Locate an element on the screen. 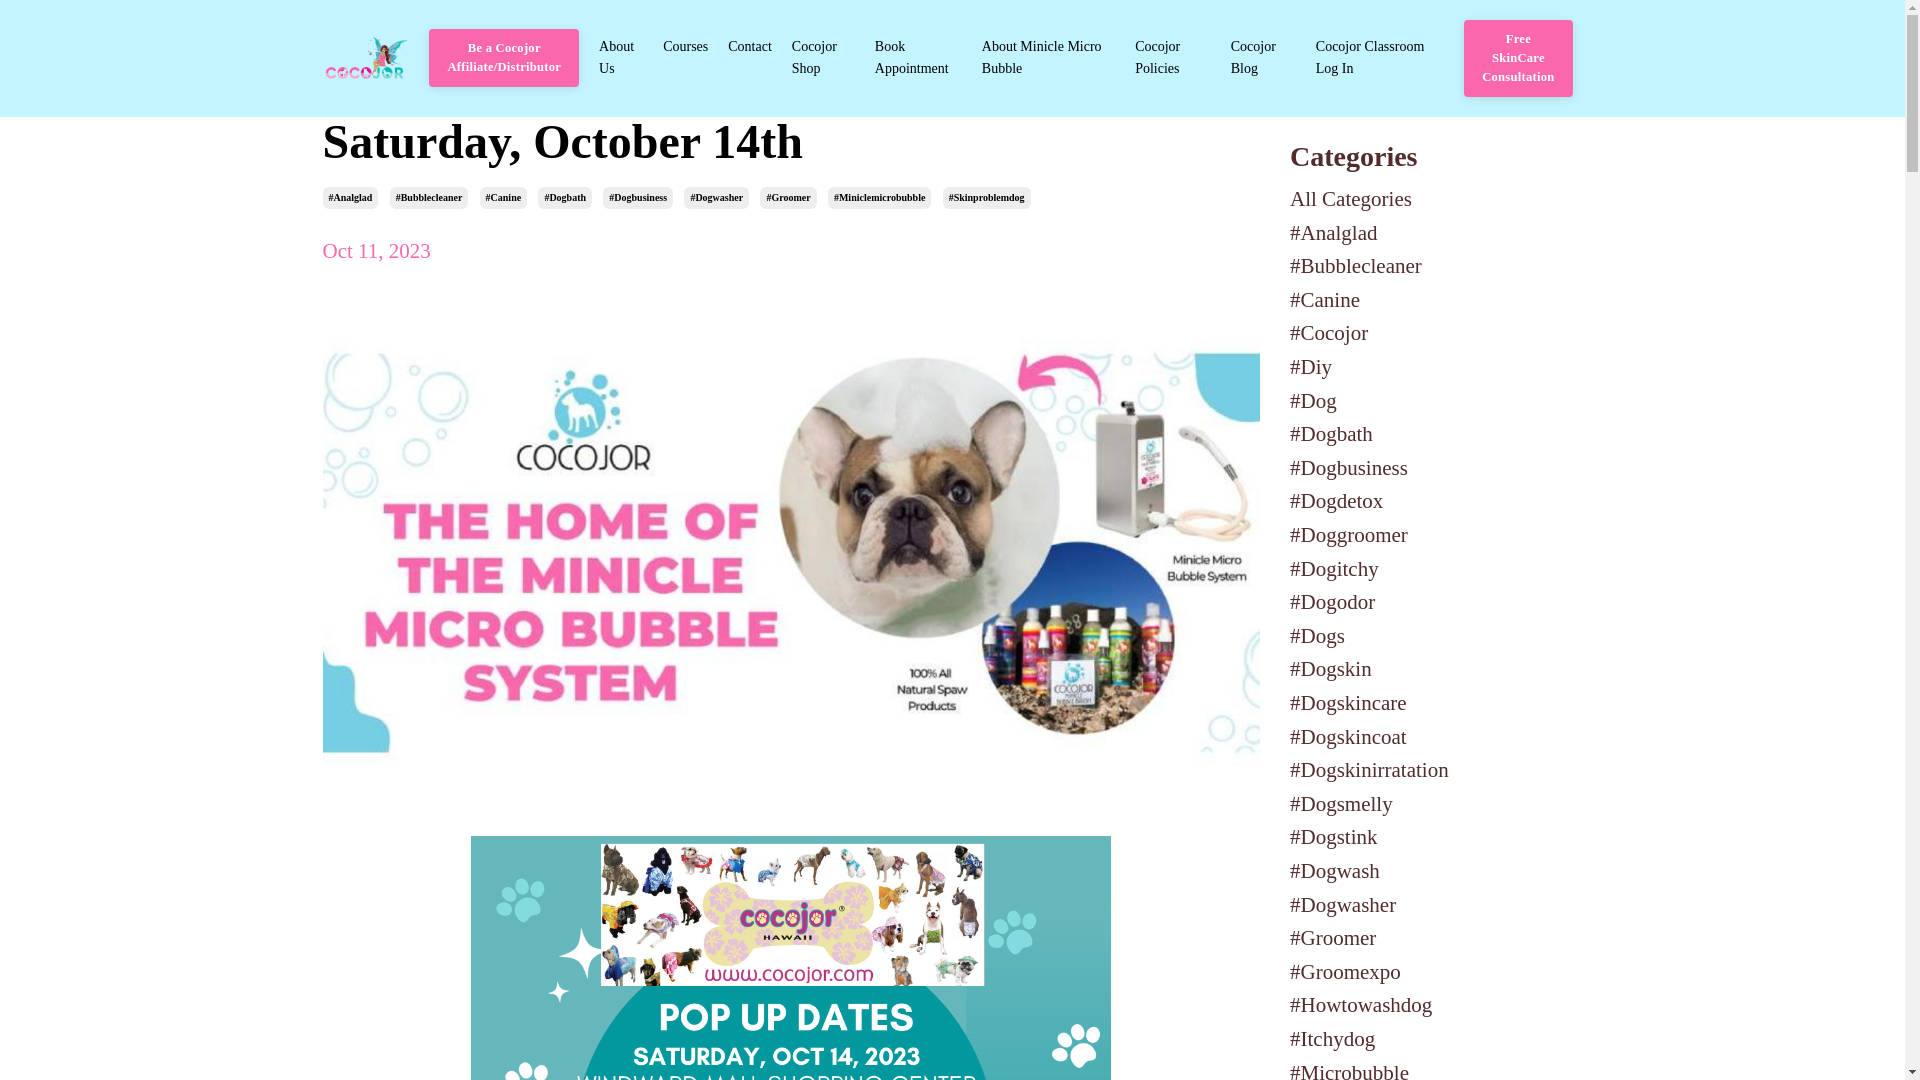 This screenshot has height=1080, width=1920. About Us is located at coordinates (621, 58).